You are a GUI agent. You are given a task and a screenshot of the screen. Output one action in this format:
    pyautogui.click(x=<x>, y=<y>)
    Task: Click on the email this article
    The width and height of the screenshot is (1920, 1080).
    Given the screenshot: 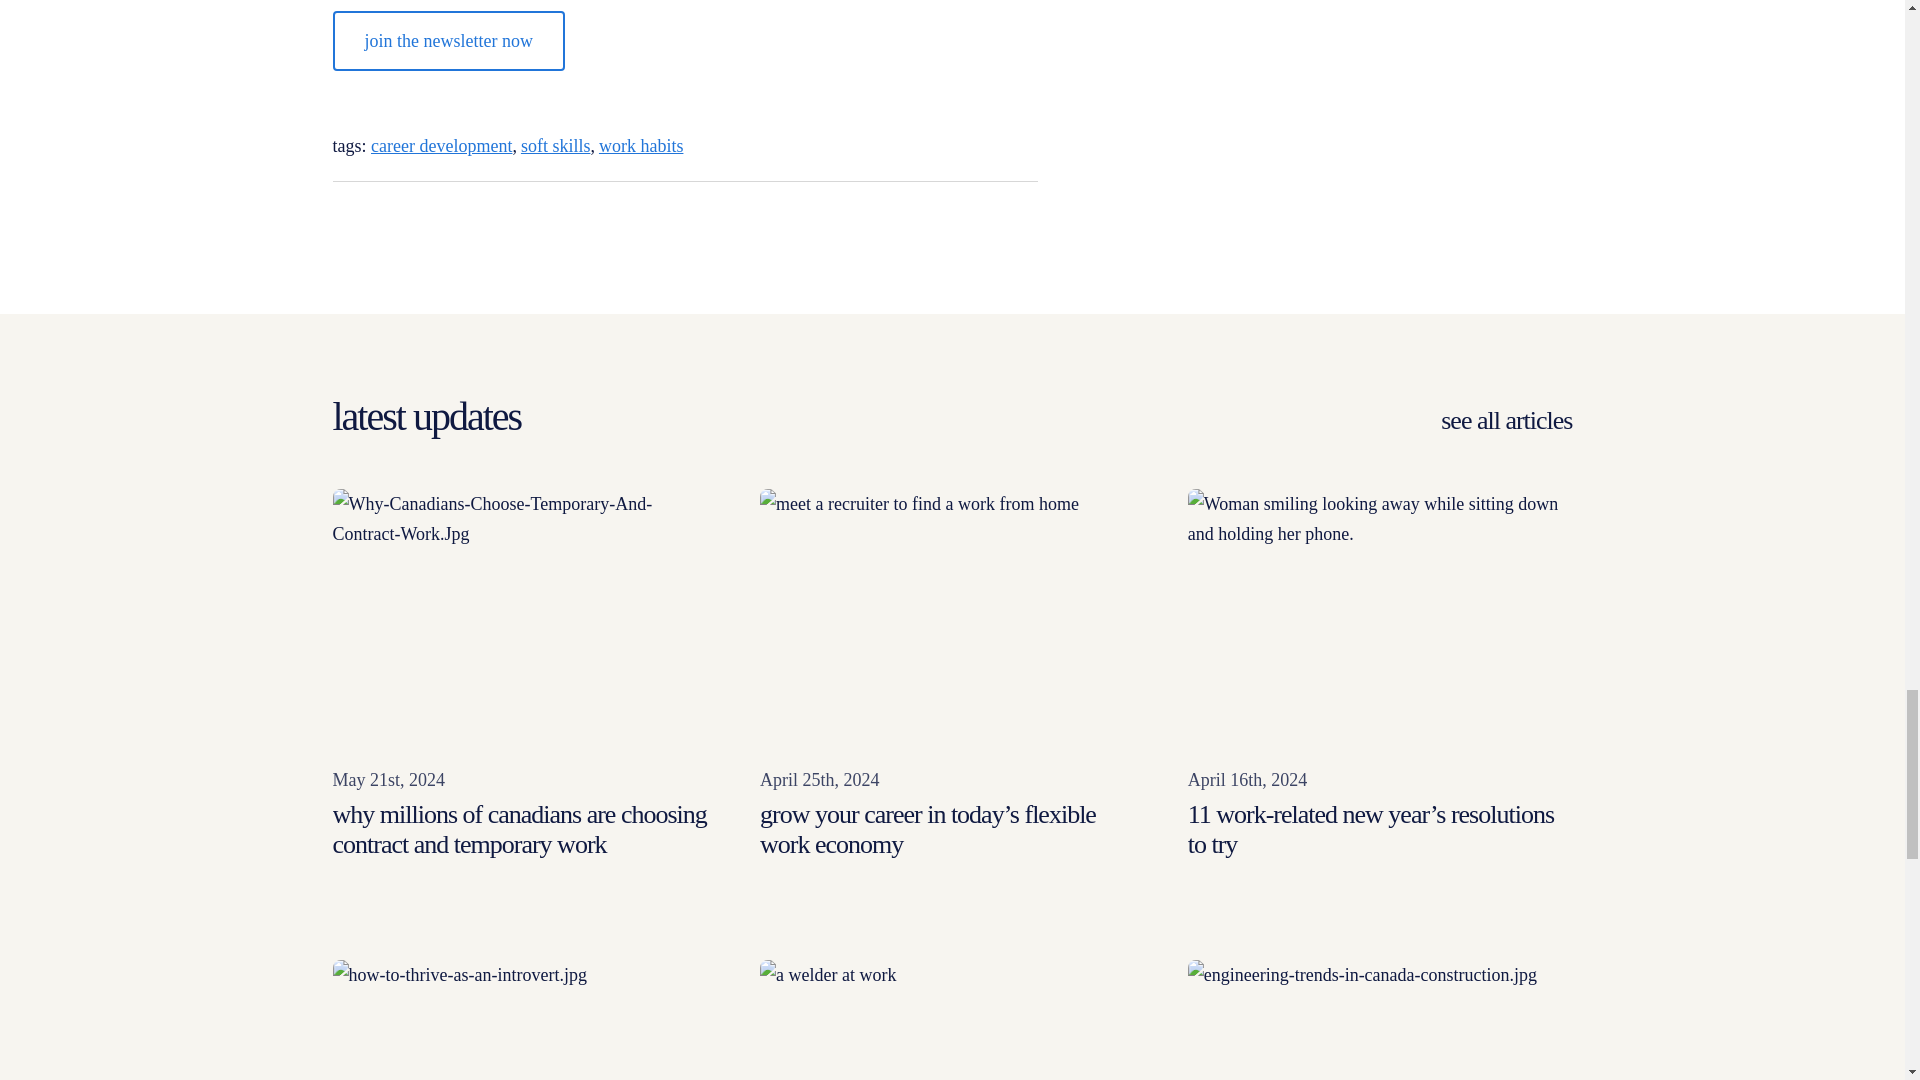 What is the action you would take?
    pyautogui.click(x=342, y=222)
    